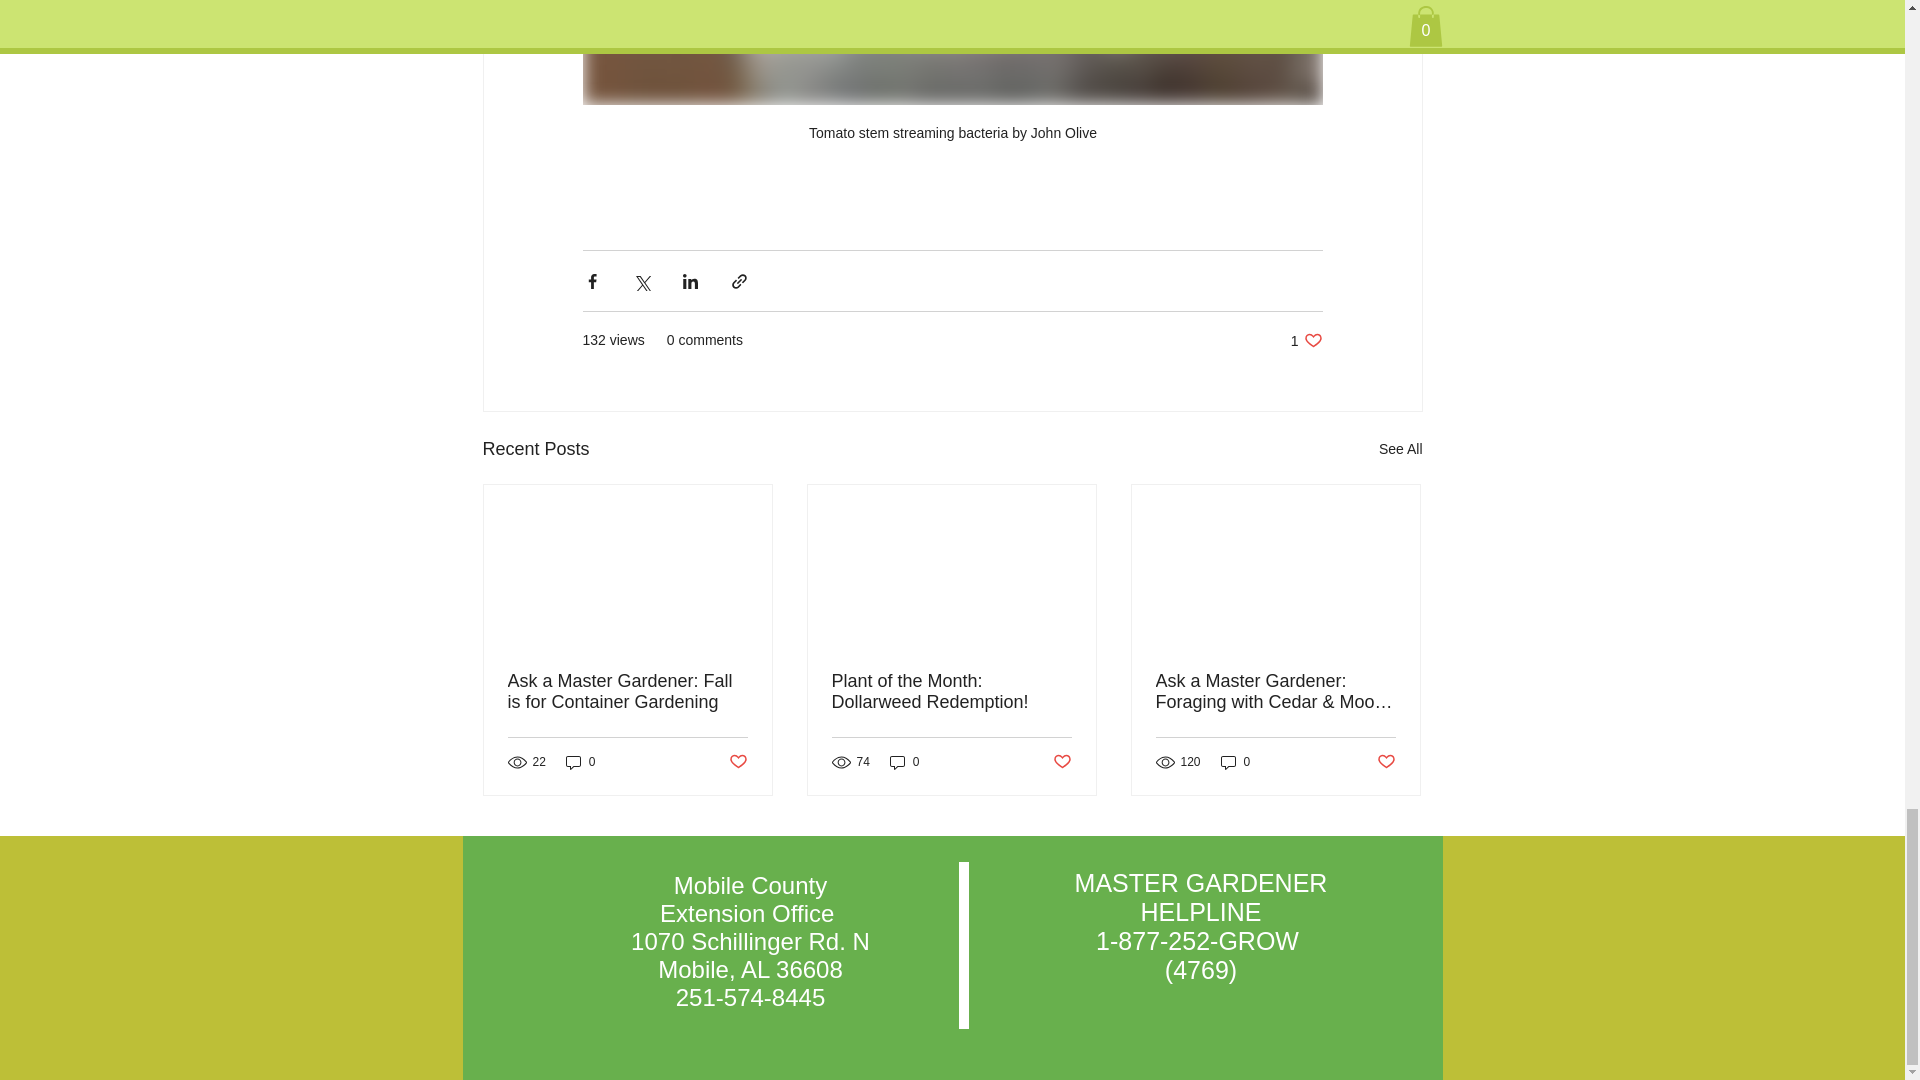  Describe the element at coordinates (904, 762) in the screenshot. I see `Post not marked as liked` at that location.